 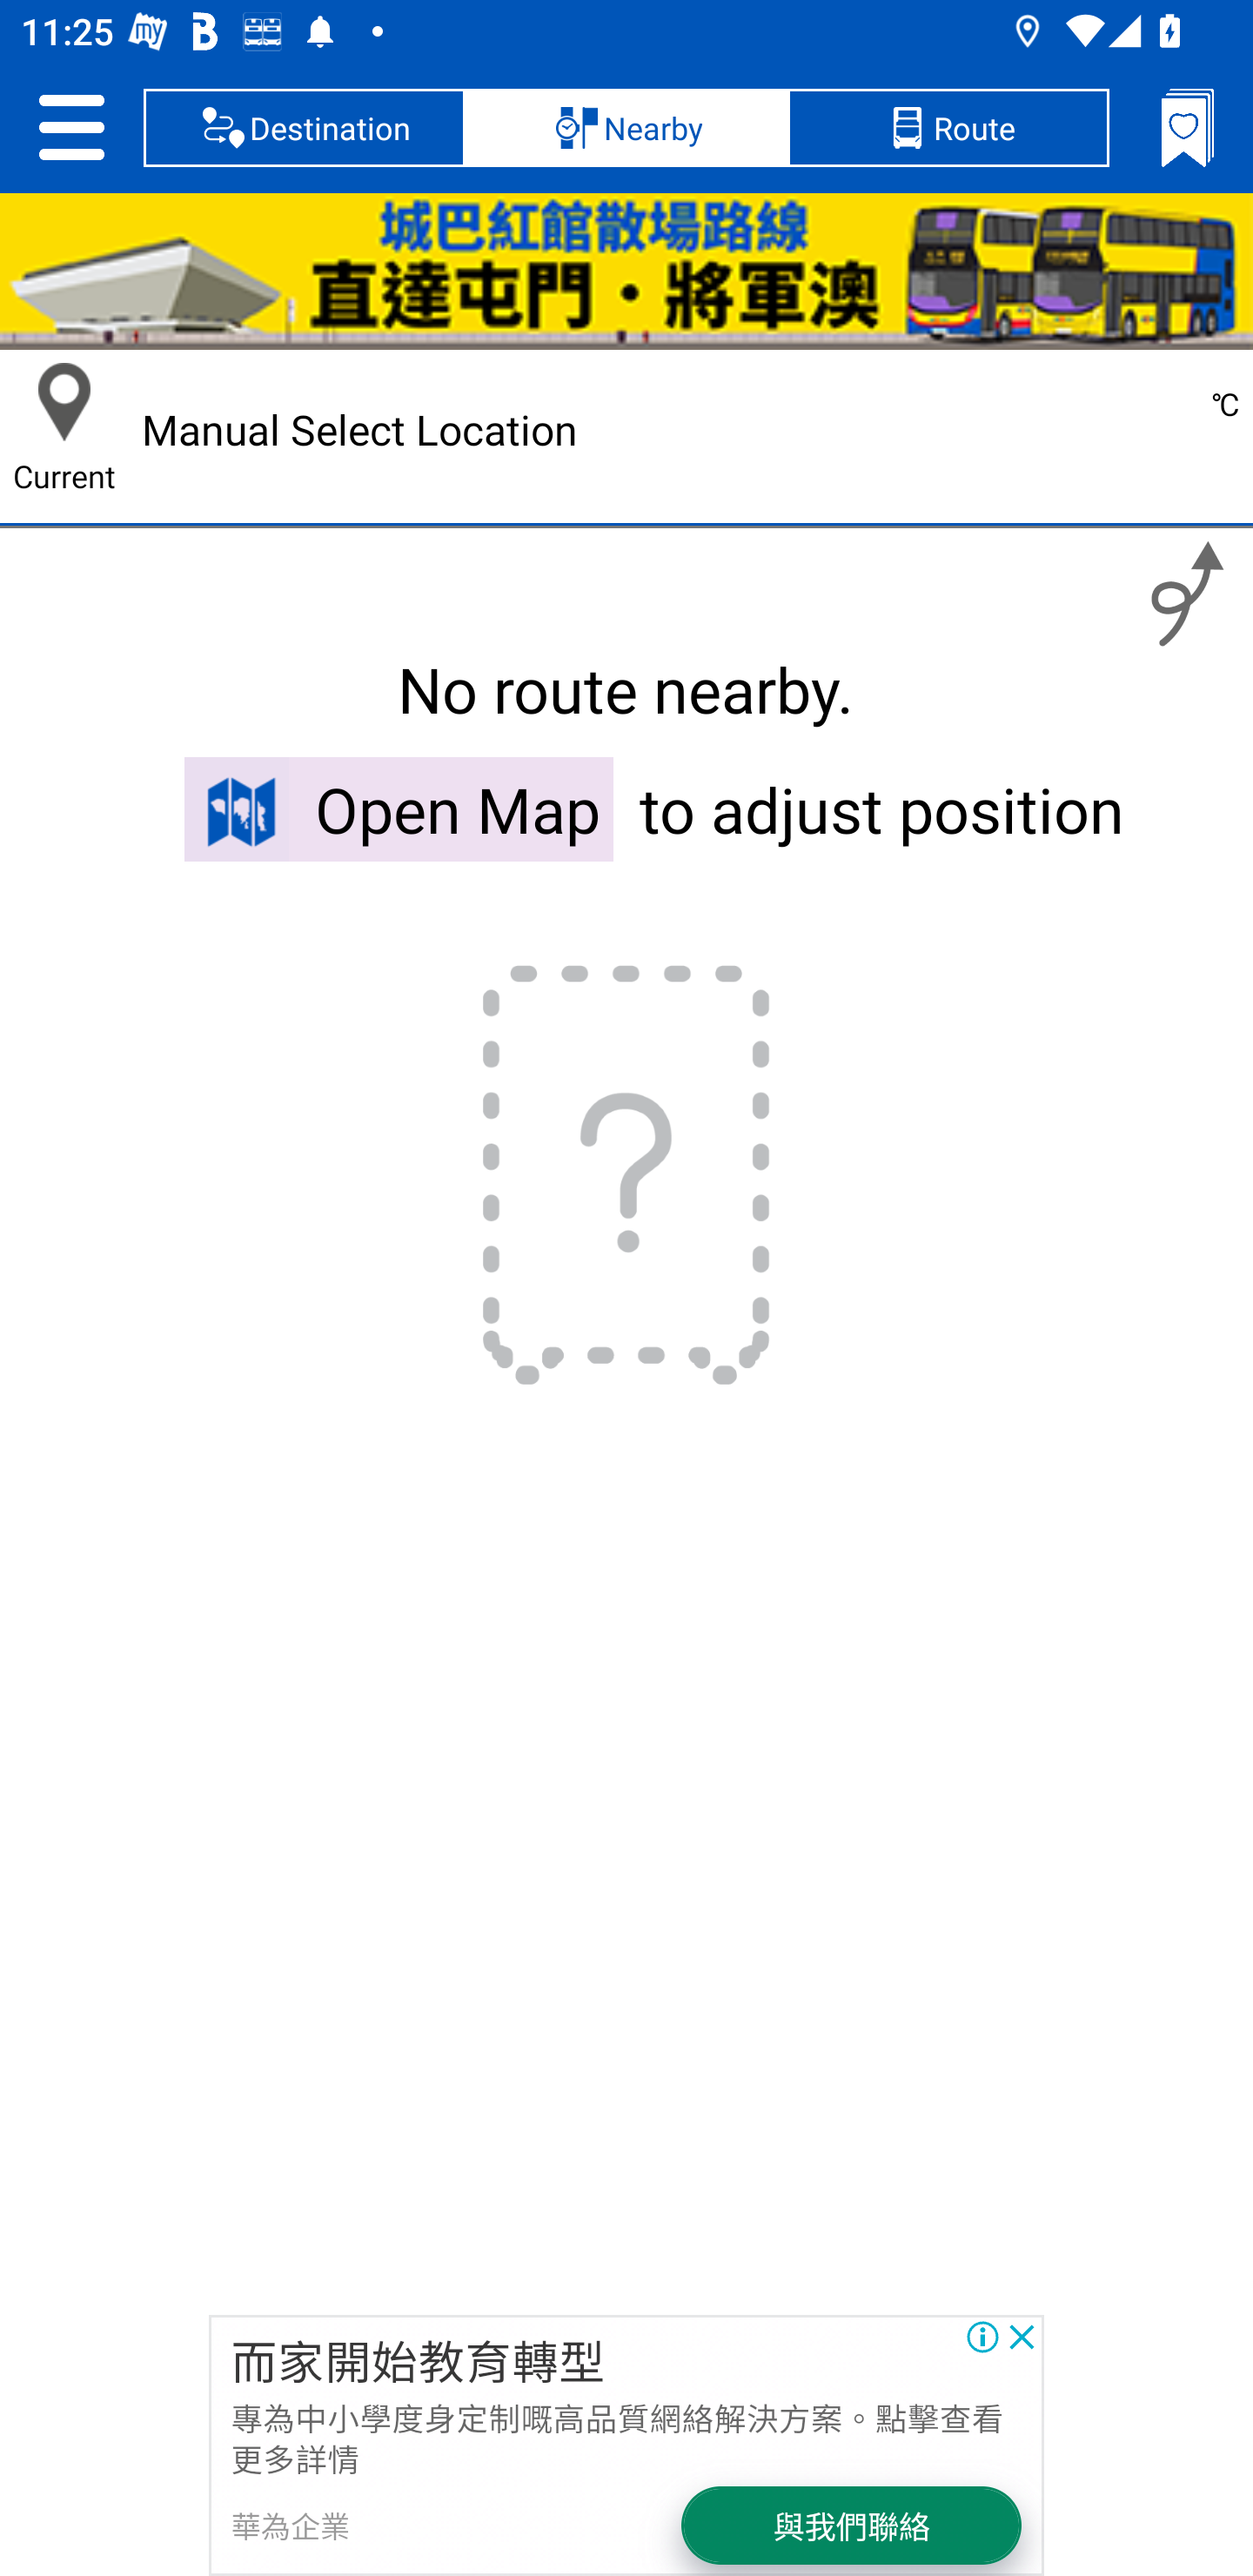 What do you see at coordinates (64, 402) in the screenshot?
I see `Current Location` at bounding box center [64, 402].